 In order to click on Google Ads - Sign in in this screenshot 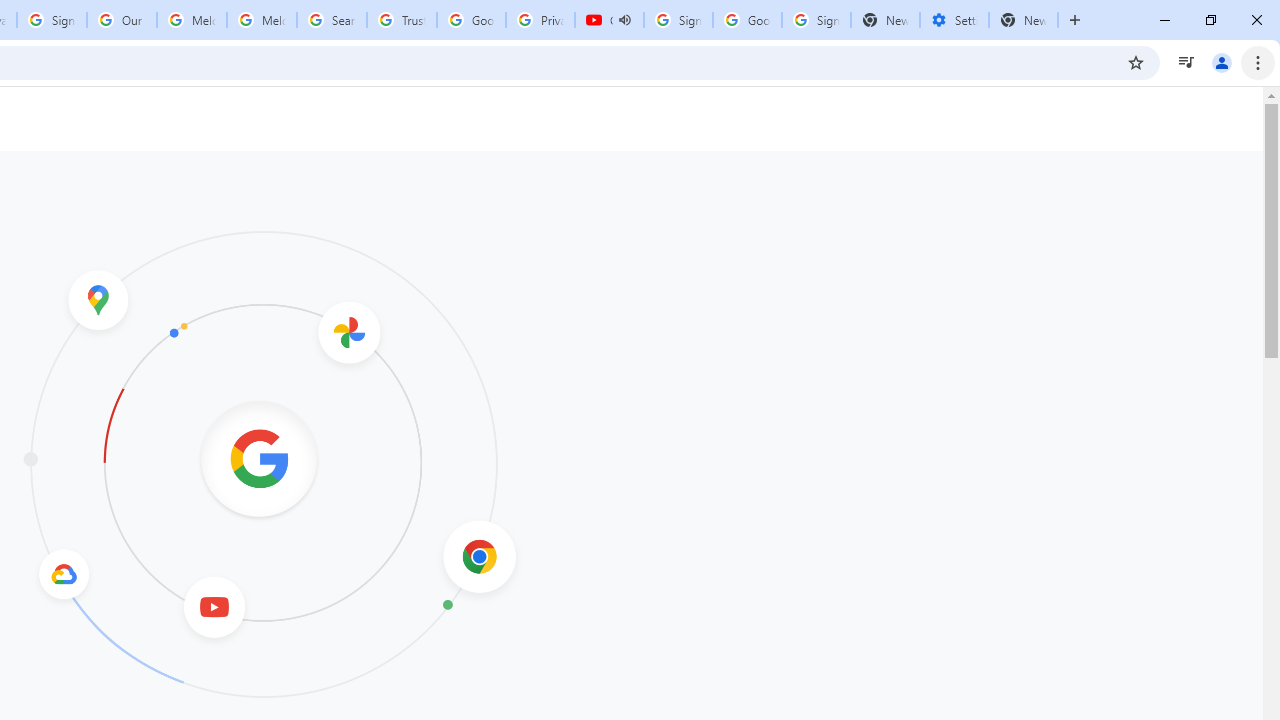, I will do `click(470, 20)`.